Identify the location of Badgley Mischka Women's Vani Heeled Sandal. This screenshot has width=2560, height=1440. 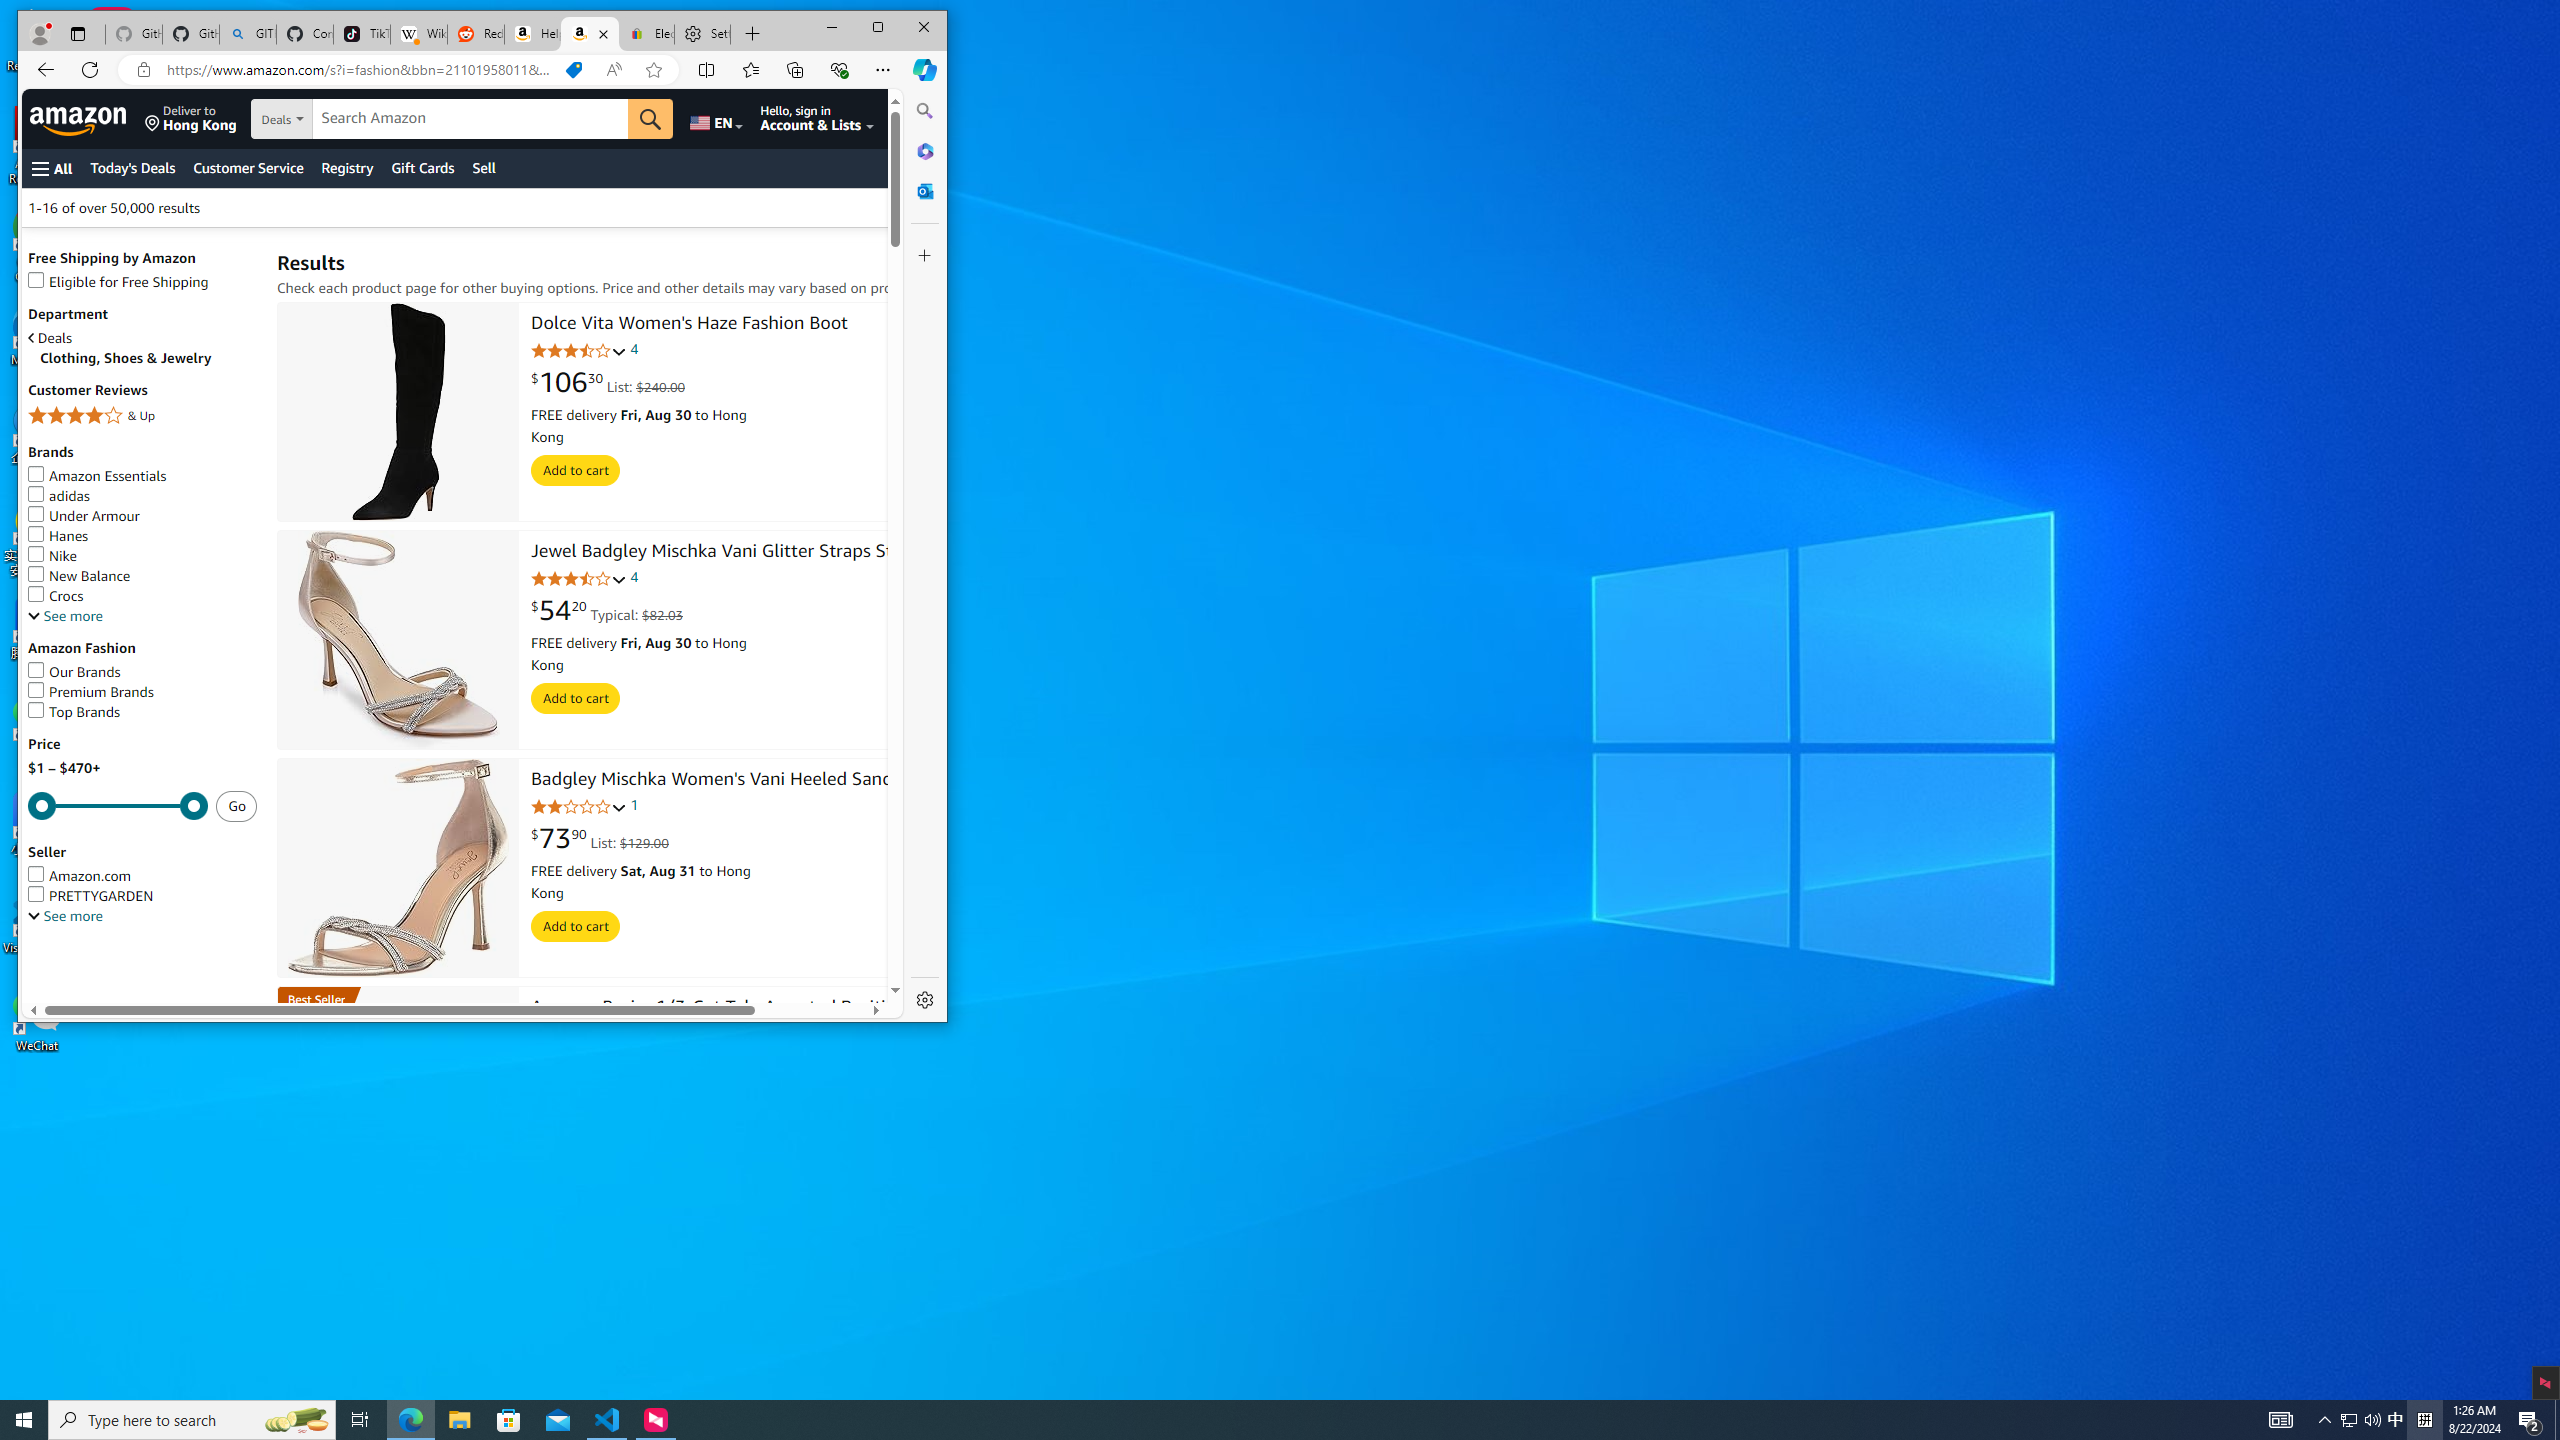
(398, 868).